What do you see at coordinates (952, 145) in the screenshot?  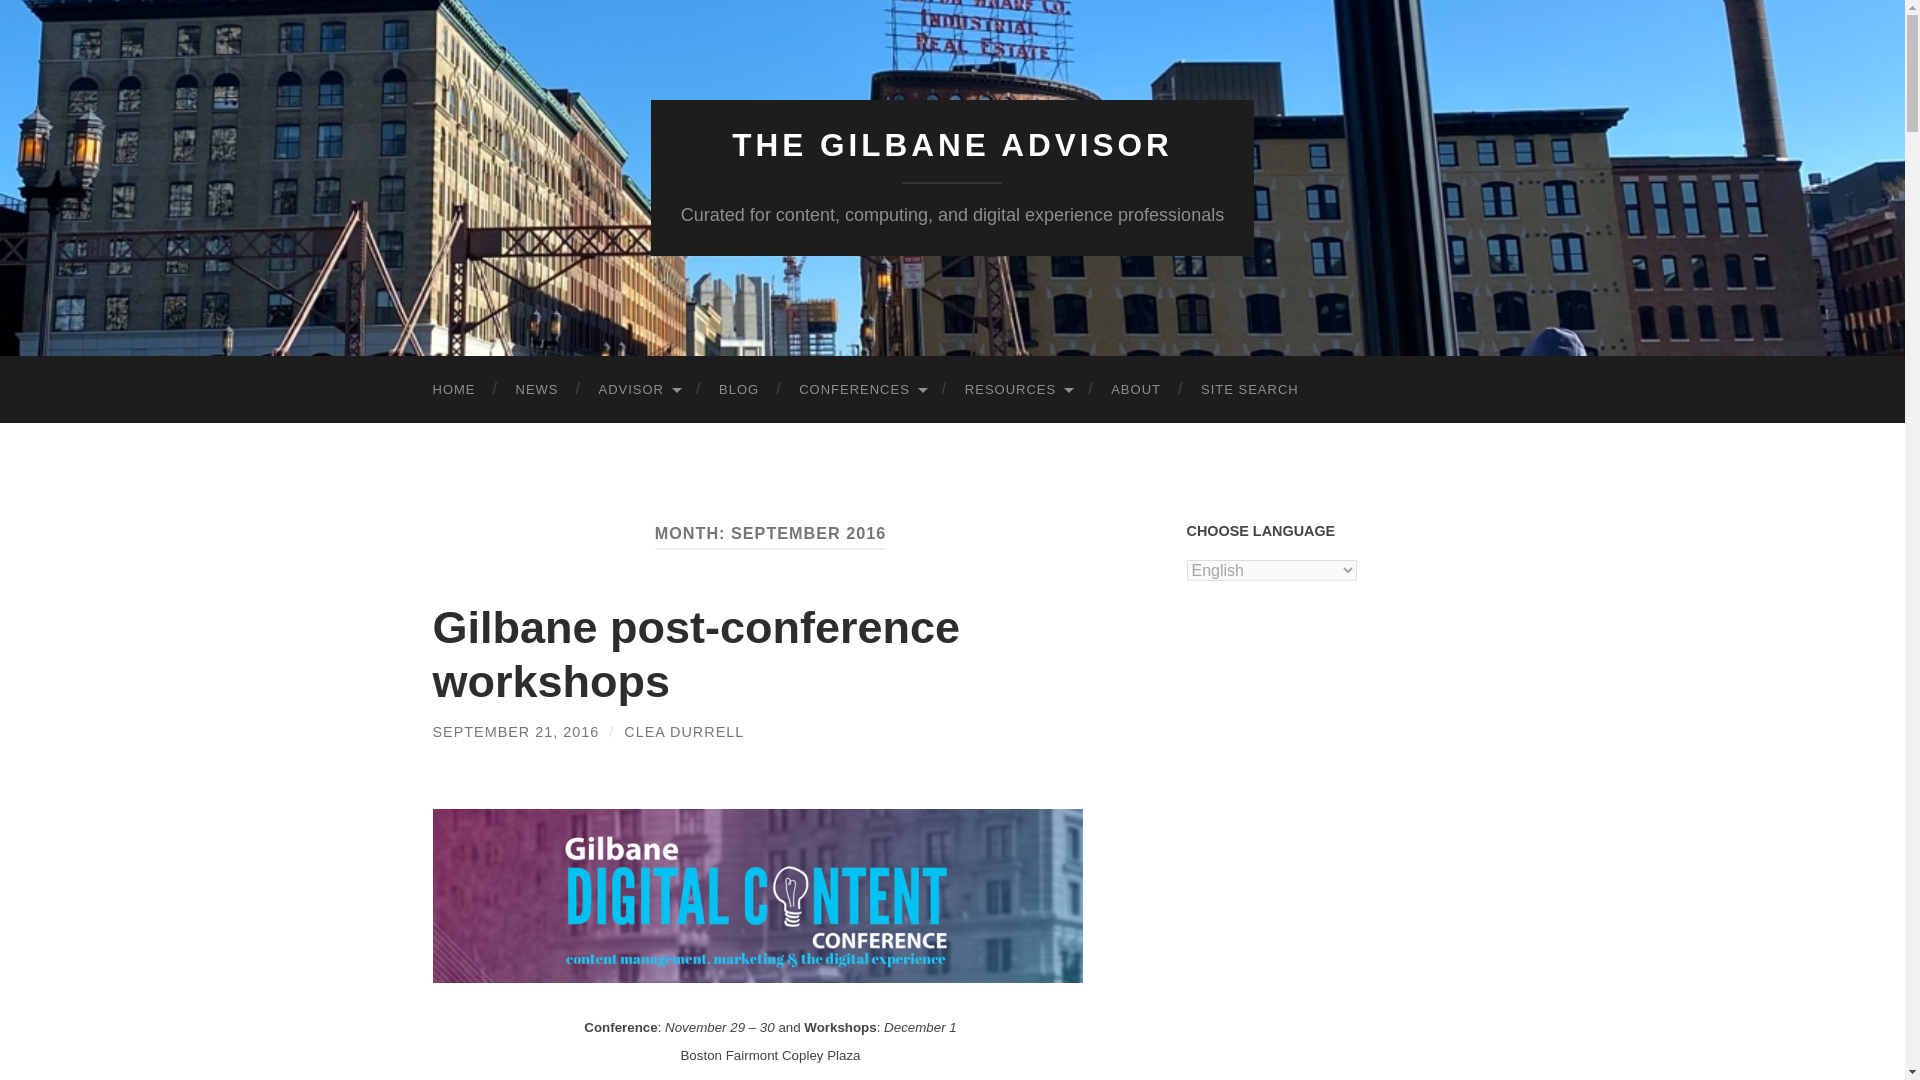 I see `THE GILBANE ADVISOR` at bounding box center [952, 145].